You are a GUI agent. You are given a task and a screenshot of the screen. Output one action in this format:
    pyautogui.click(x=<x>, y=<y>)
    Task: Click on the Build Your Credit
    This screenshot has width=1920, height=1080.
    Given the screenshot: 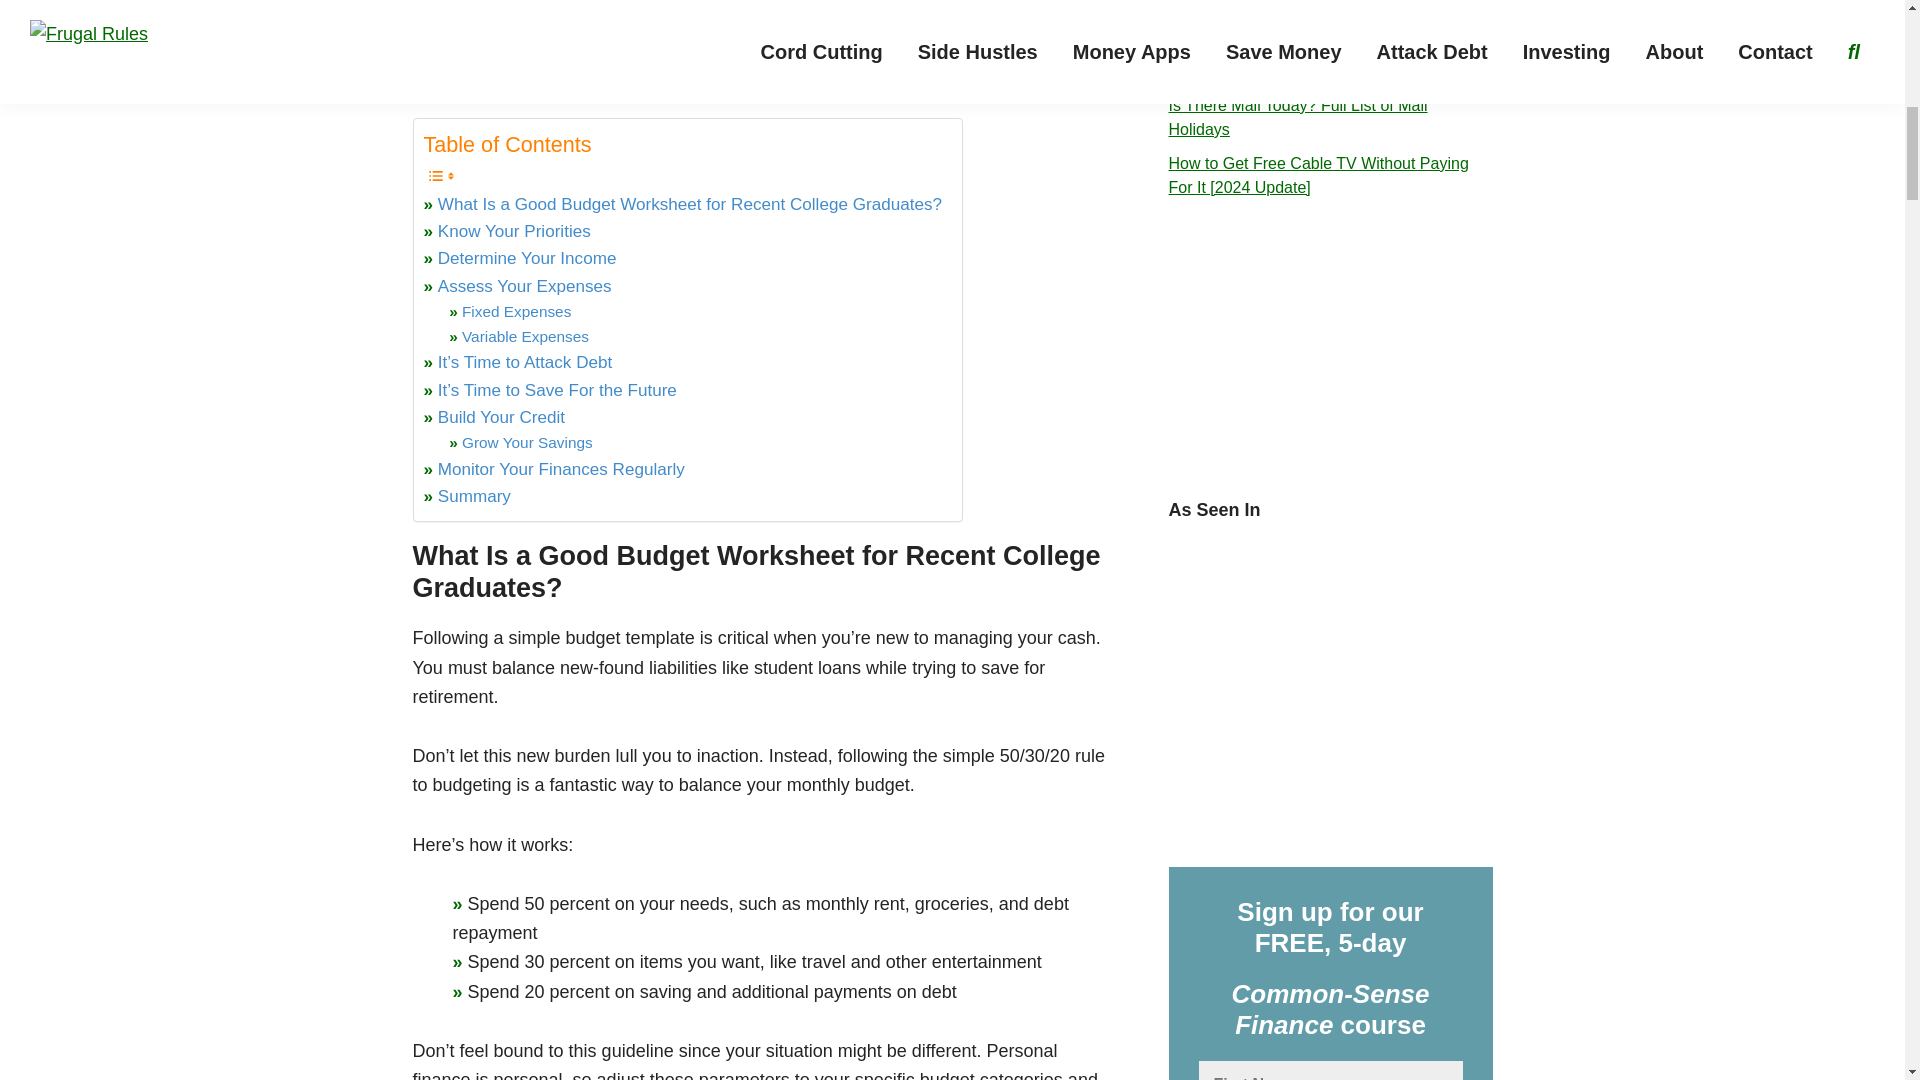 What is the action you would take?
    pyautogui.click(x=500, y=416)
    